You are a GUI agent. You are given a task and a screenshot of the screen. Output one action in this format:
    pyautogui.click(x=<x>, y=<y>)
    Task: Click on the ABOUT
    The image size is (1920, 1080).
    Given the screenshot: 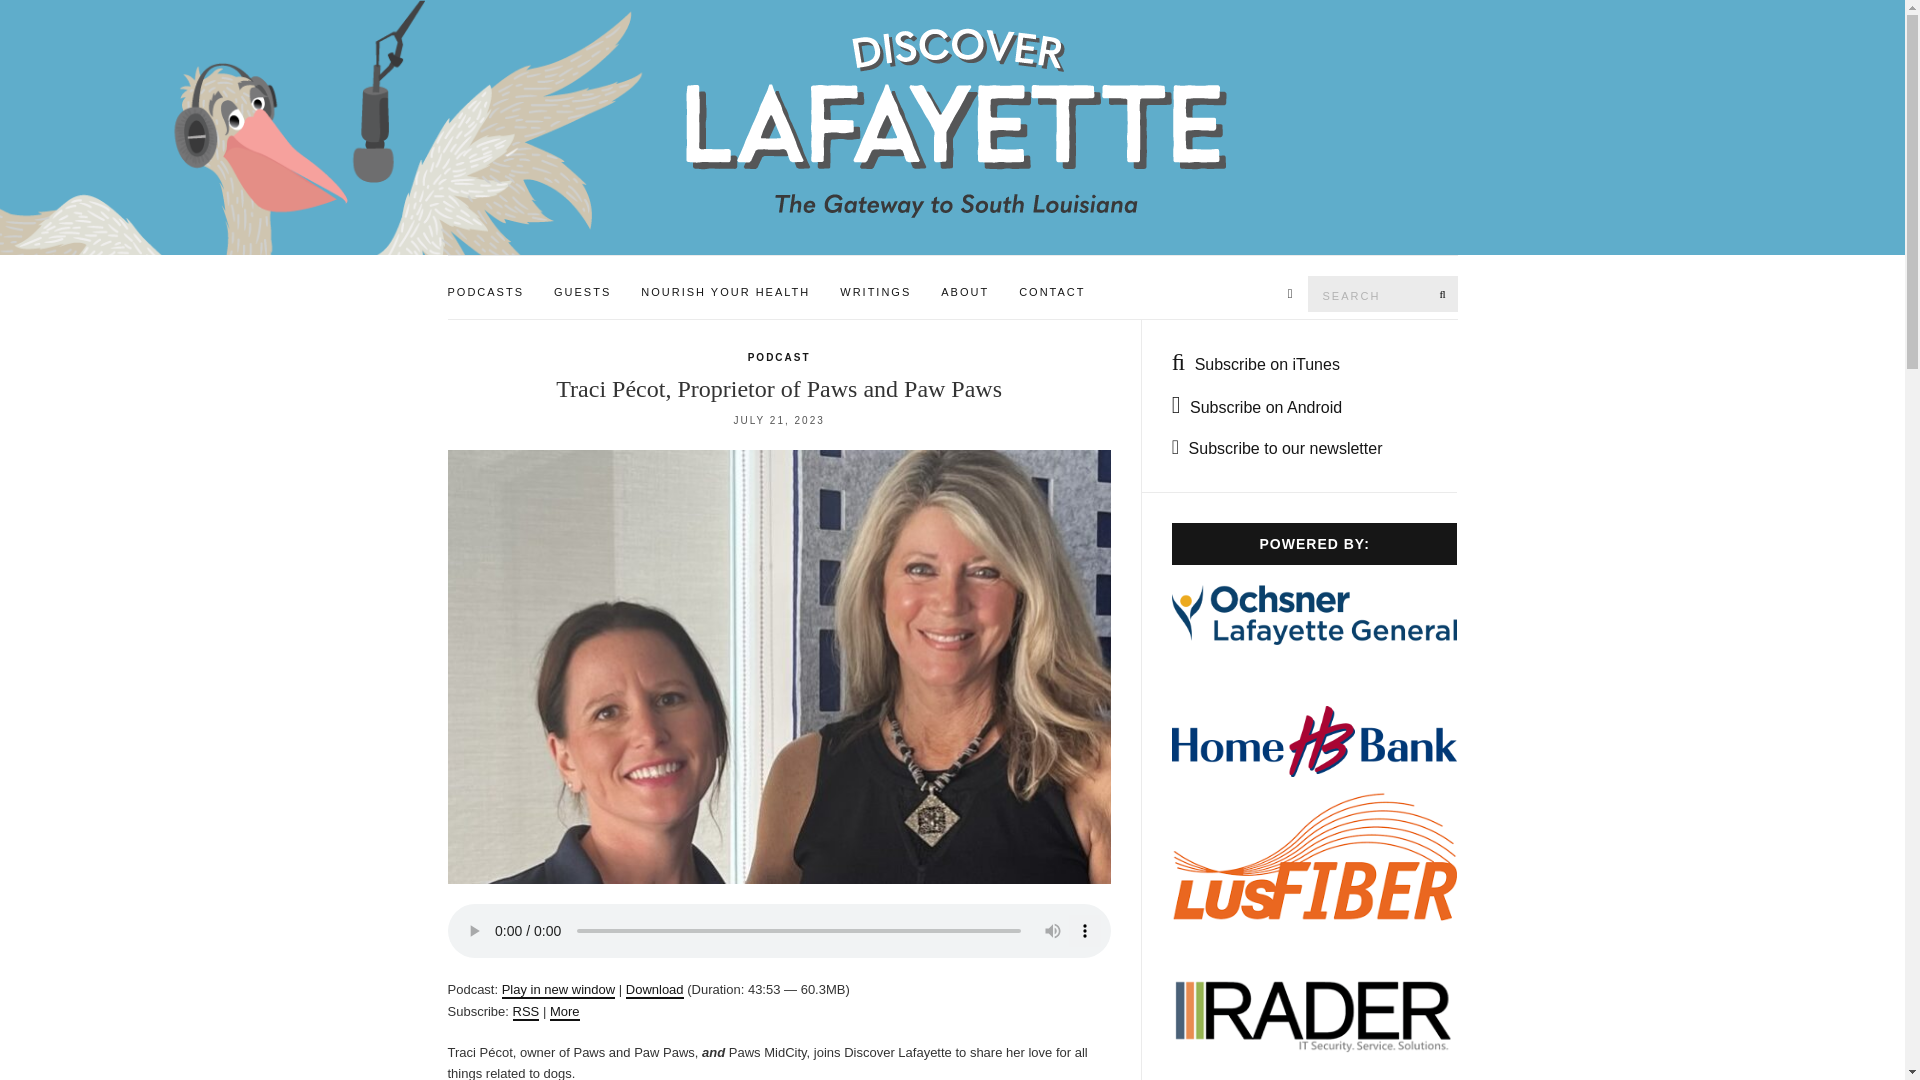 What is the action you would take?
    pyautogui.click(x=964, y=293)
    